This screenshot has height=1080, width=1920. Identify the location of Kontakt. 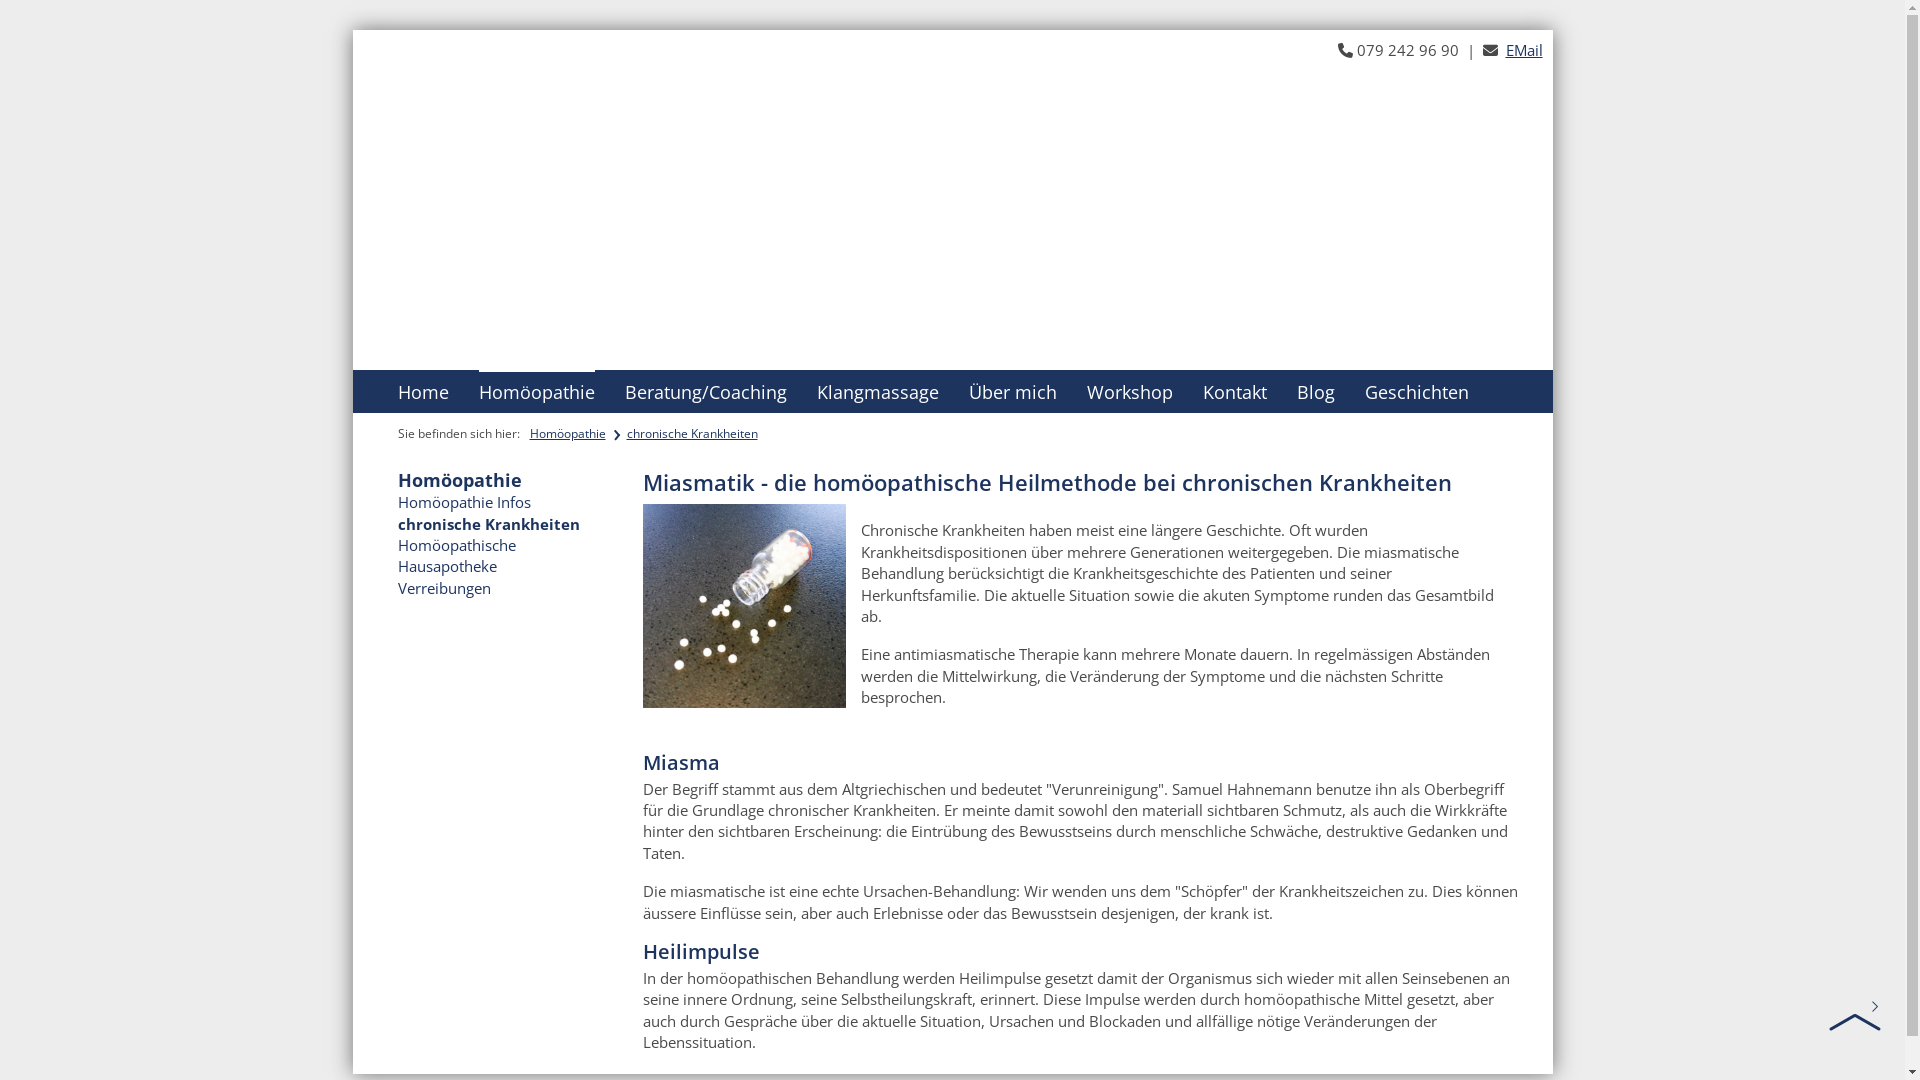
(1234, 392).